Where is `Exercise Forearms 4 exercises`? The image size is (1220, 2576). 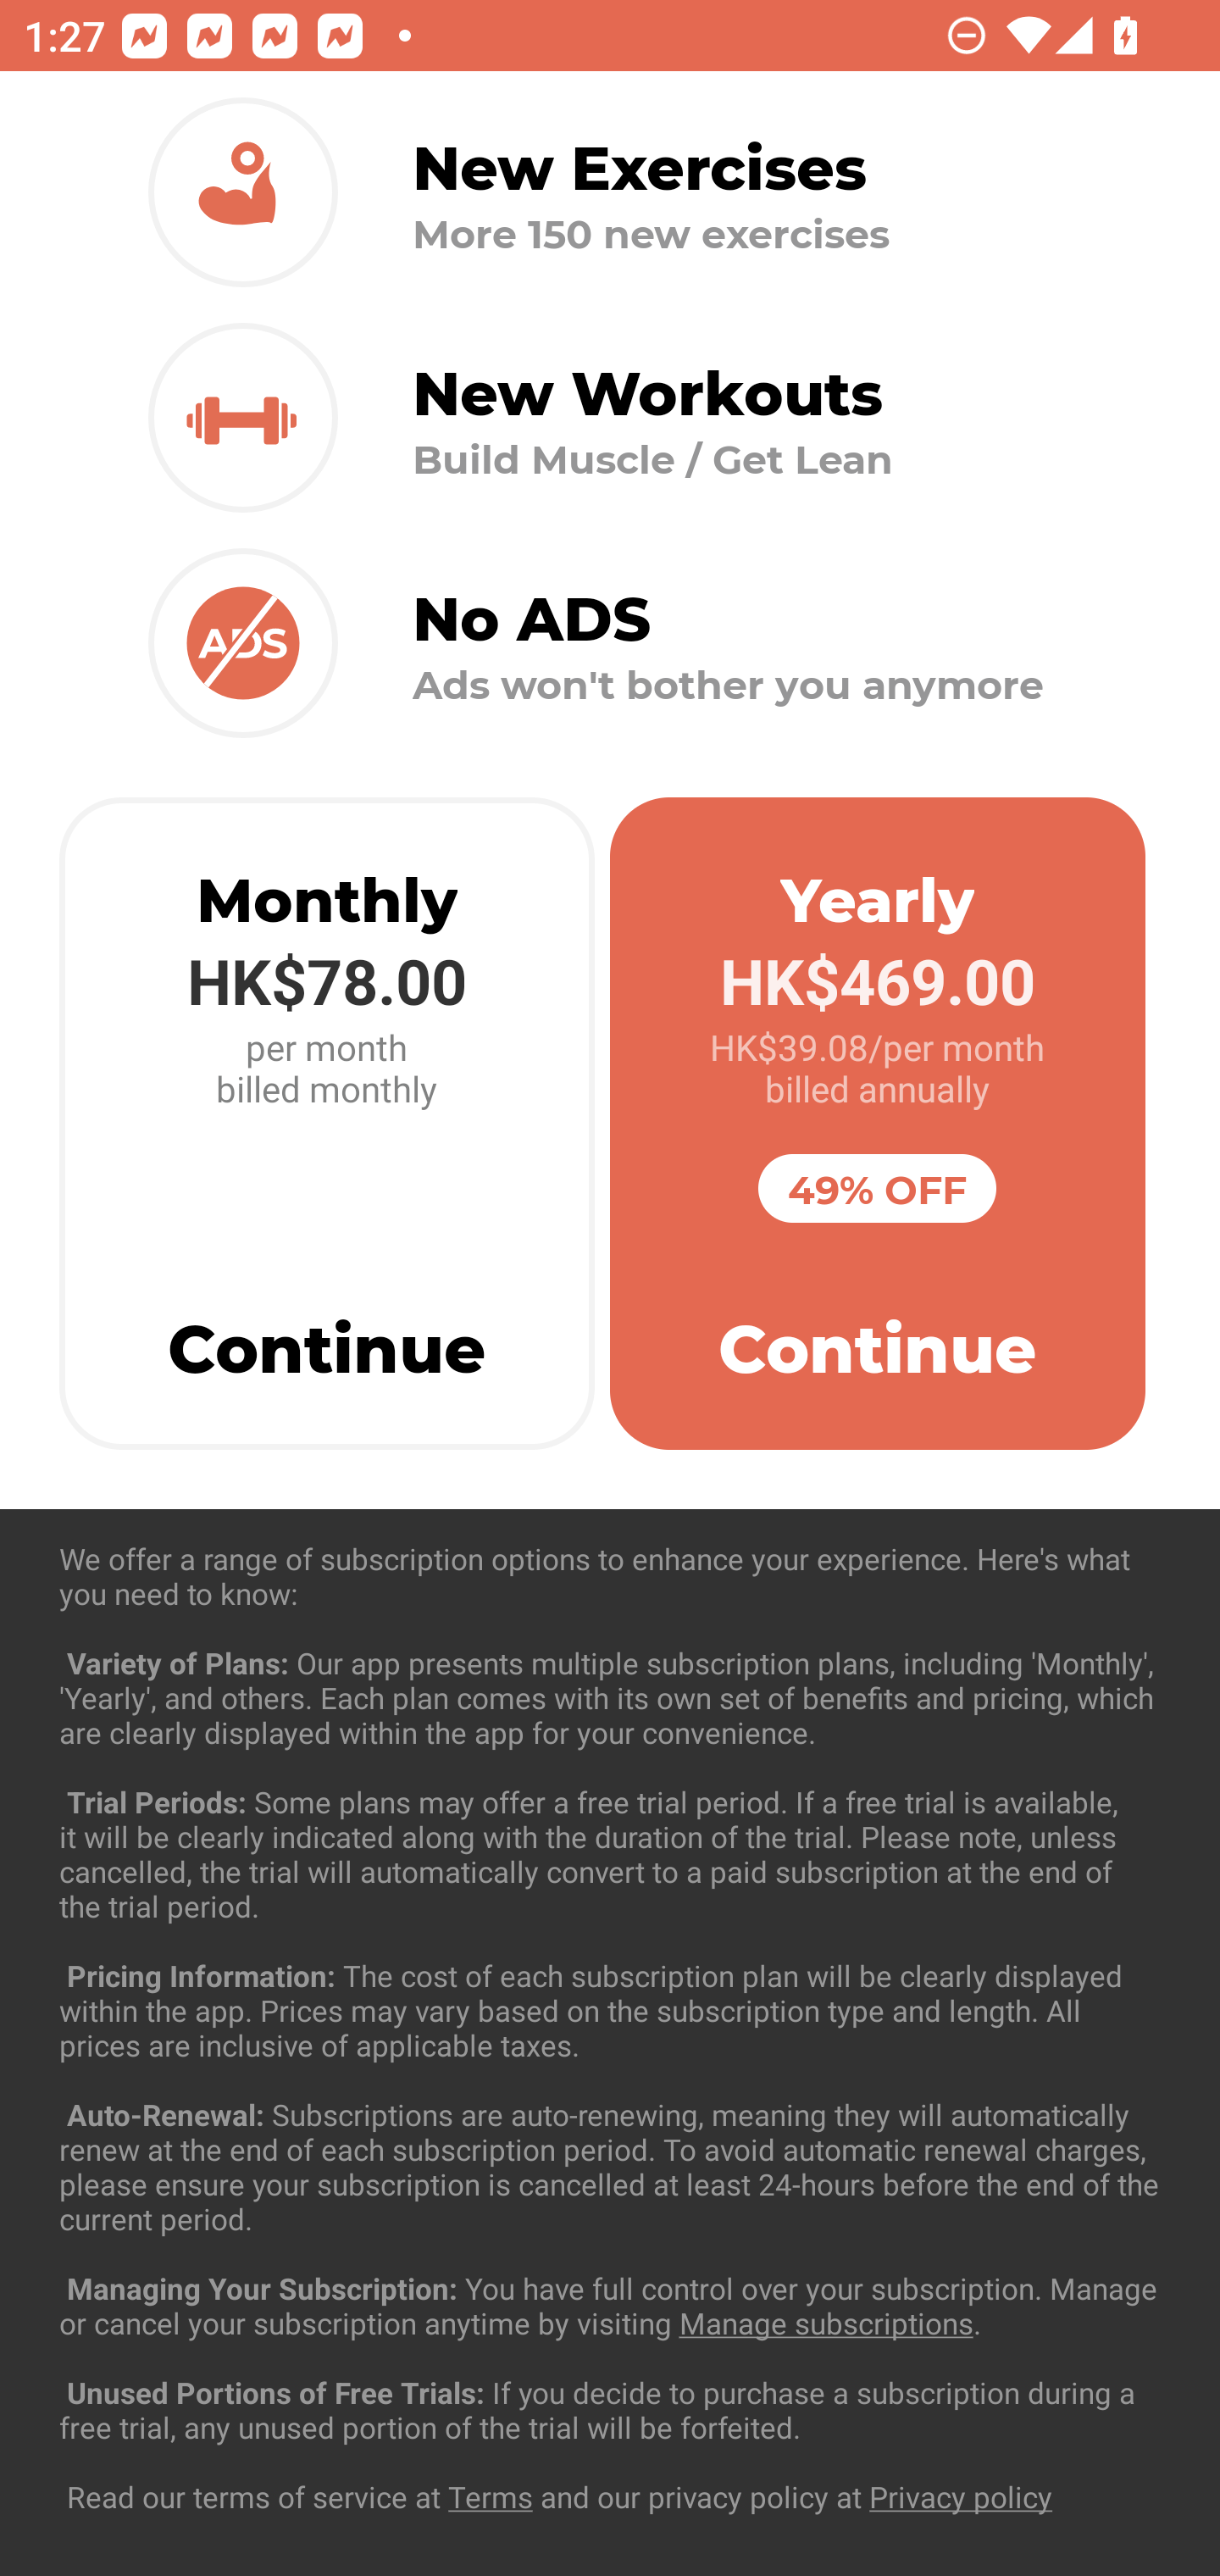
Exercise Forearms 4 exercises is located at coordinates (610, 2024).